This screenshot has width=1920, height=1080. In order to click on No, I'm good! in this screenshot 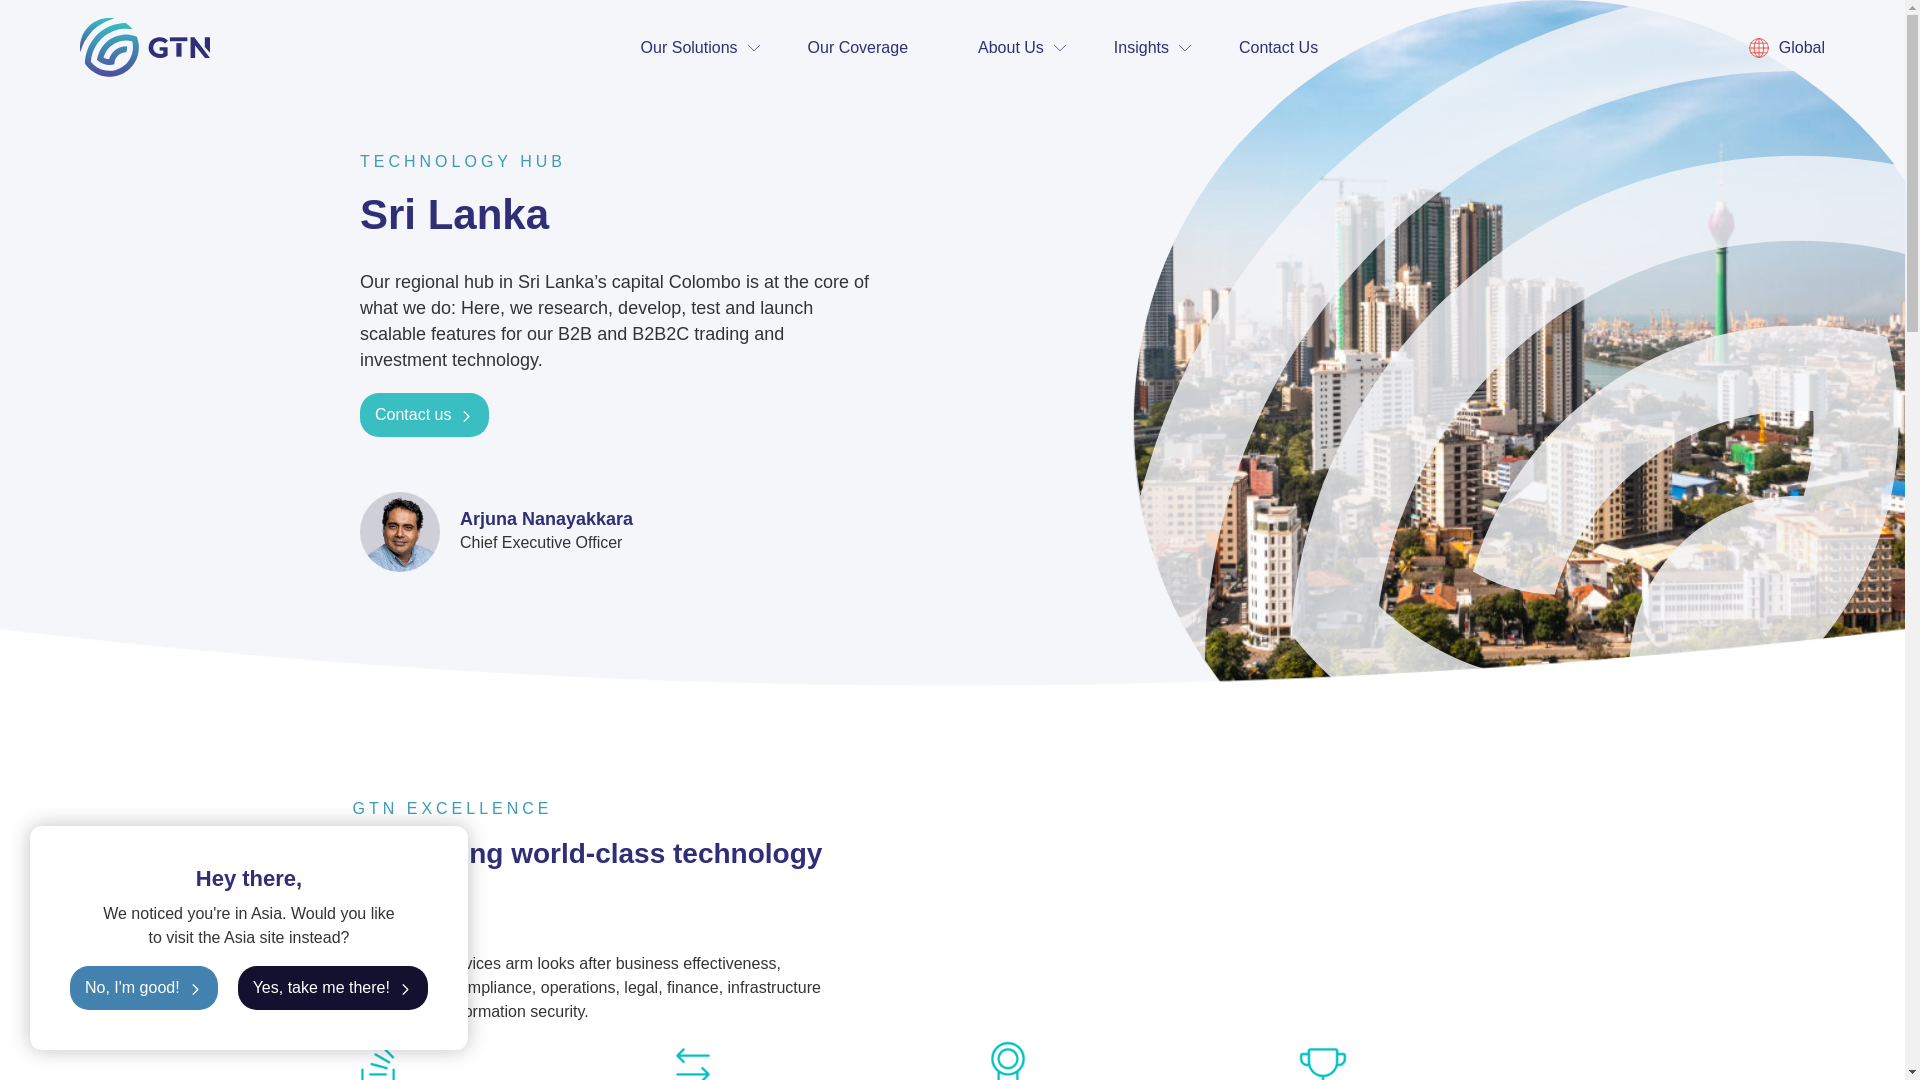, I will do `click(144, 987)`.